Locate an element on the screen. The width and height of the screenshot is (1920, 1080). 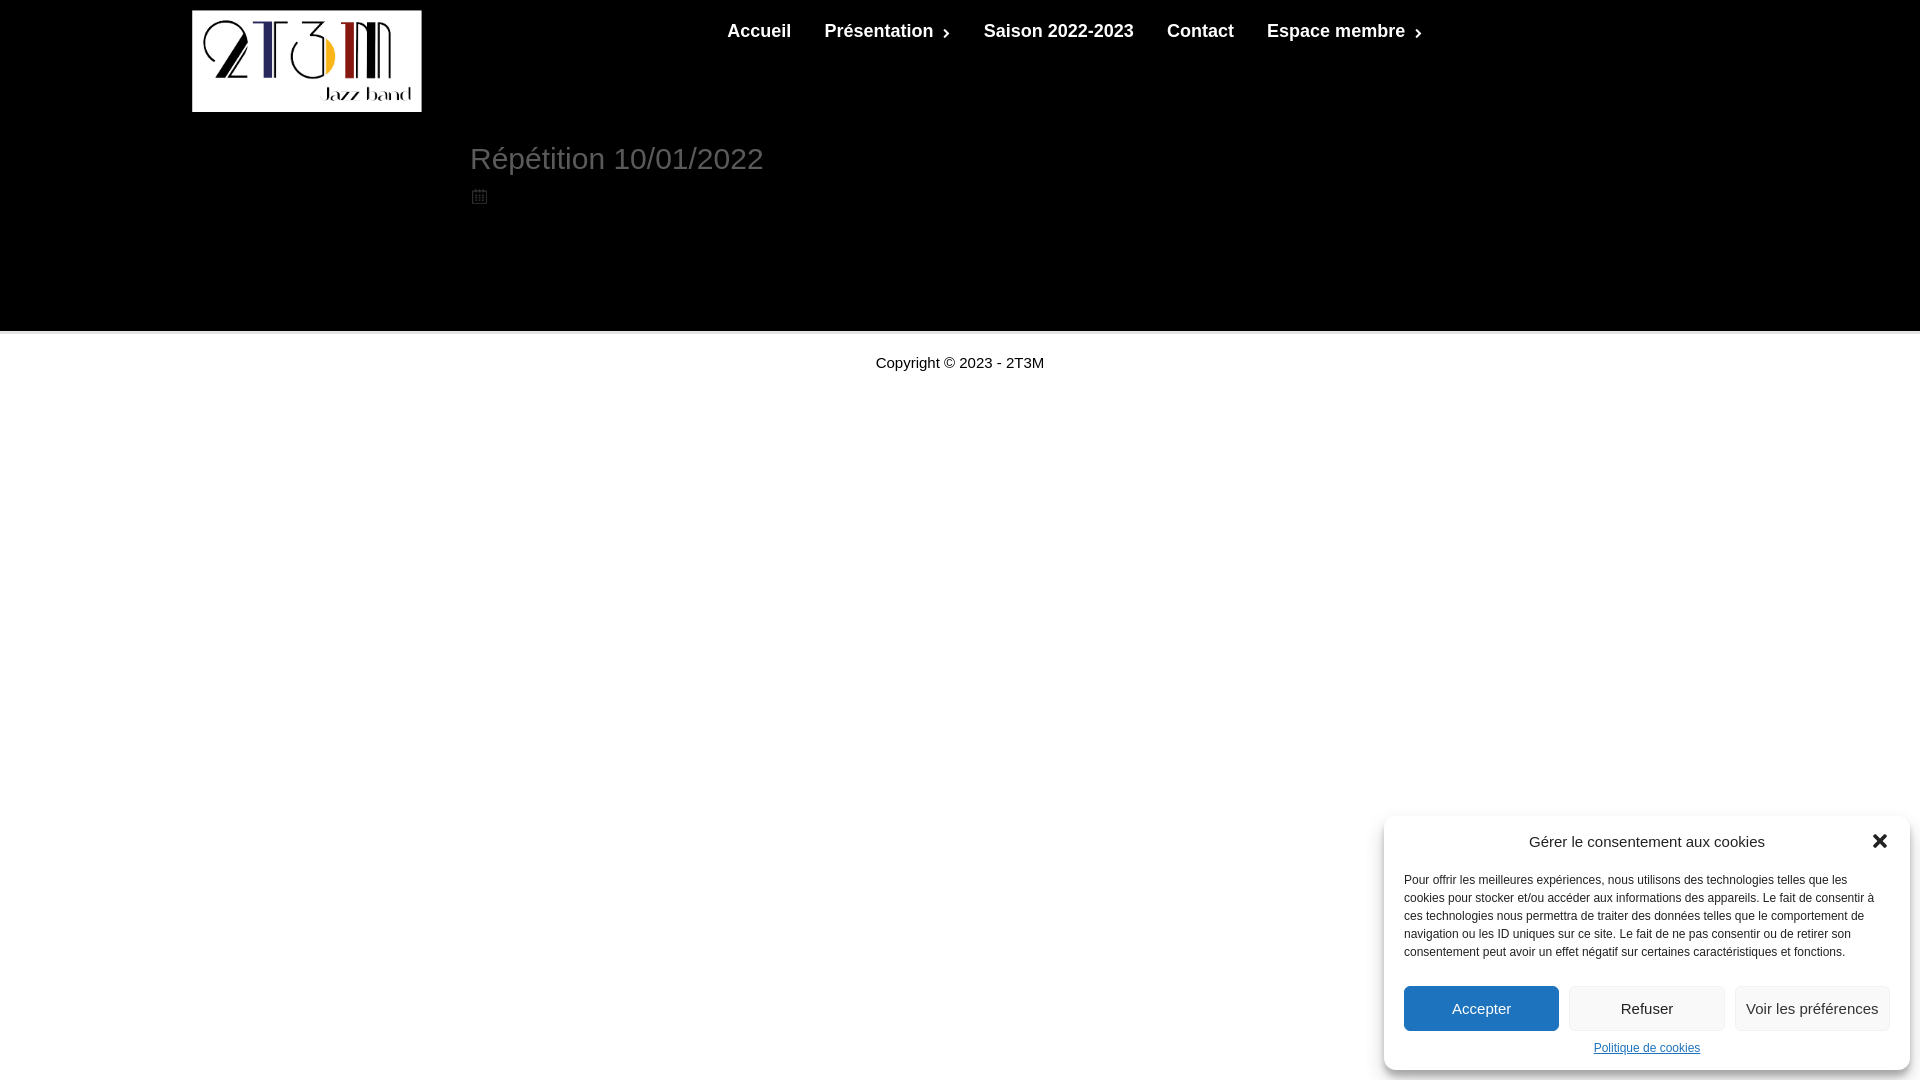
Espace membre is located at coordinates (1344, 32).